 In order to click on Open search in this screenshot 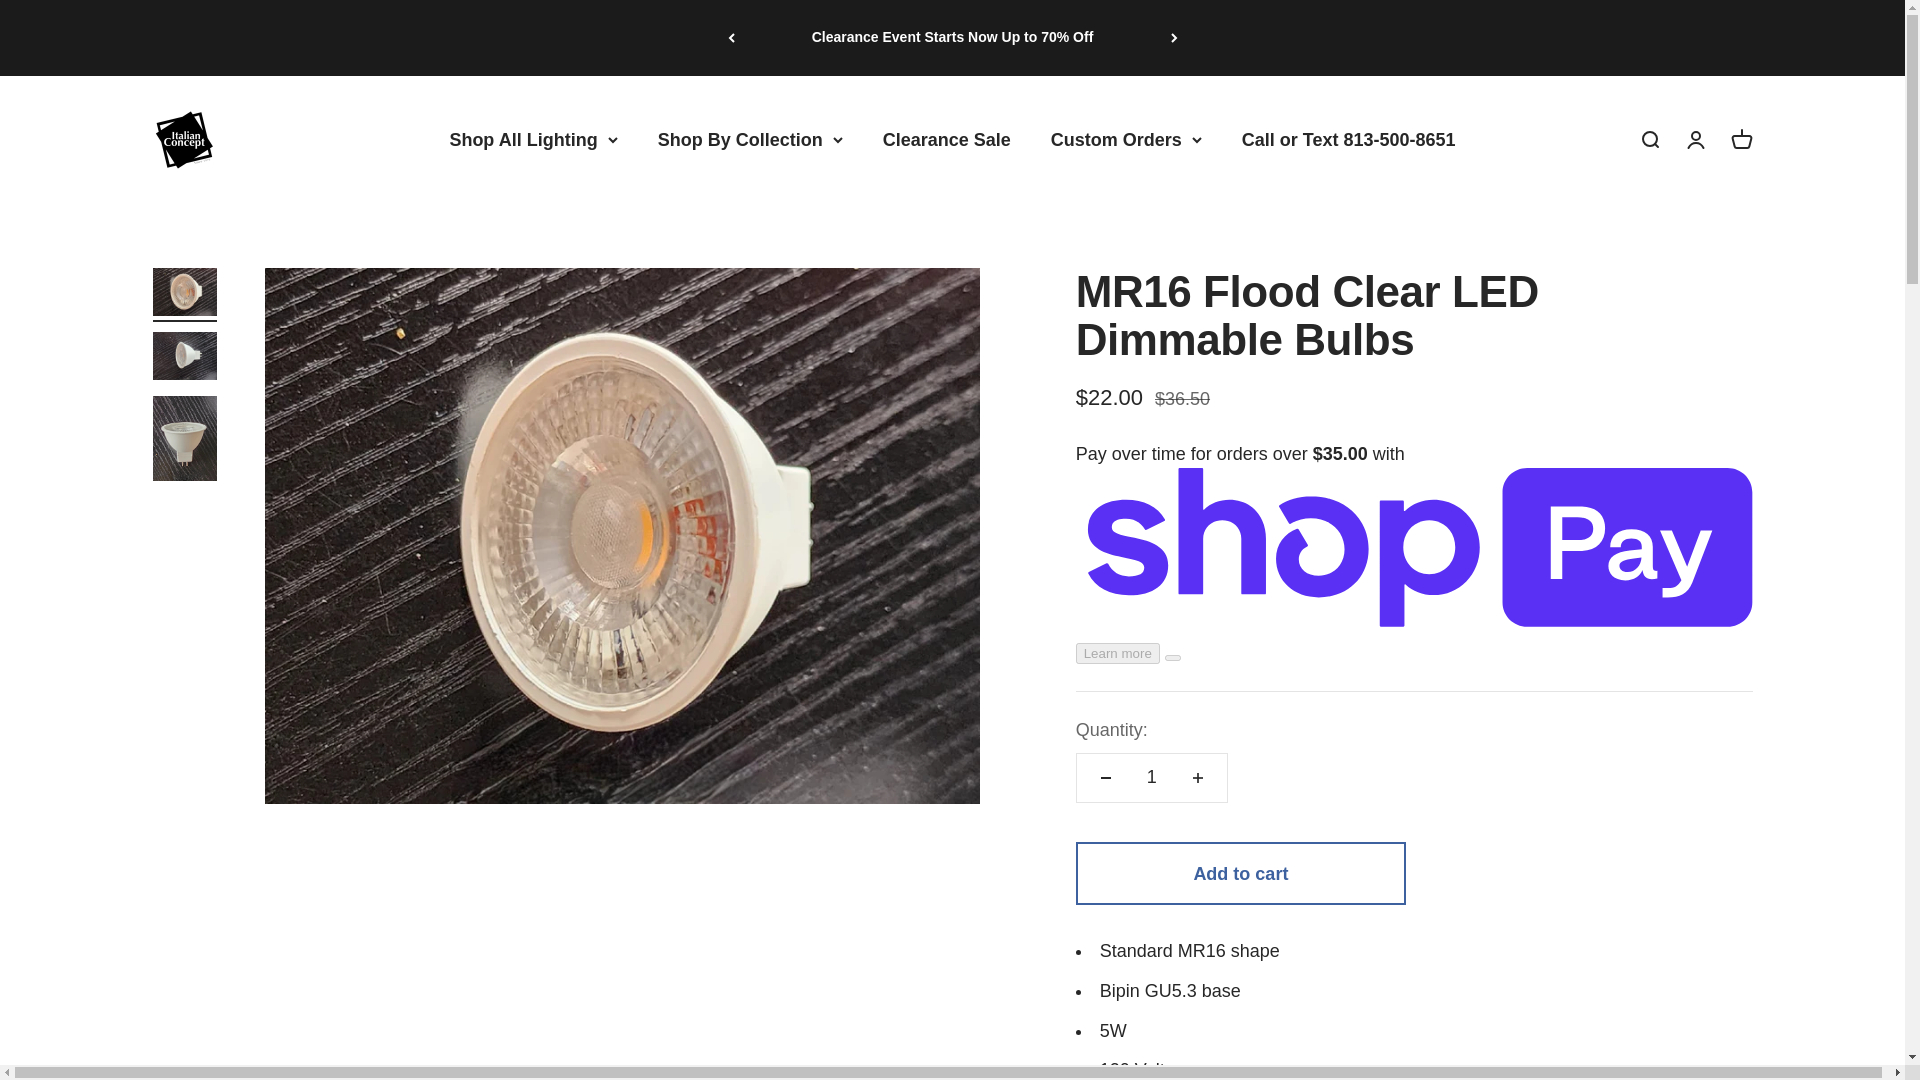, I will do `click(1648, 140)`.